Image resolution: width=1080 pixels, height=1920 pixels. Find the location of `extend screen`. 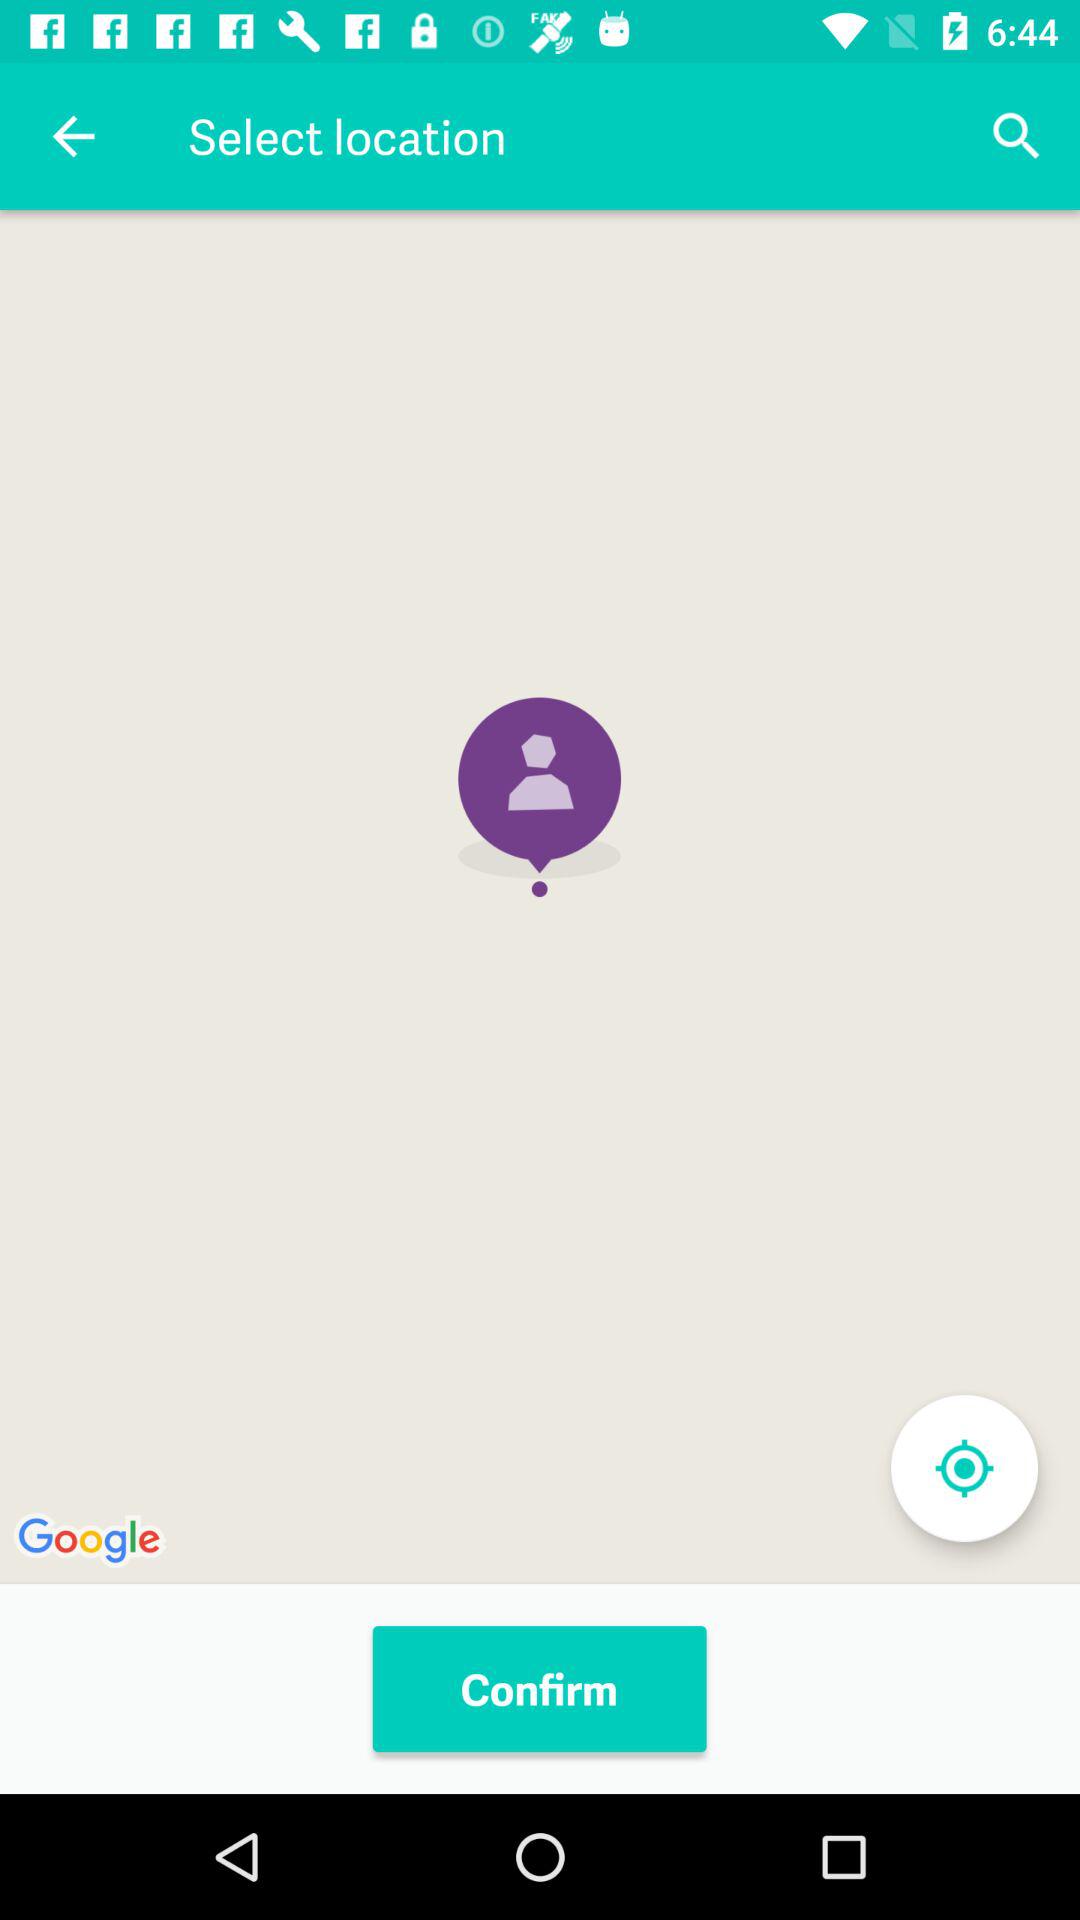

extend screen is located at coordinates (964, 1468).